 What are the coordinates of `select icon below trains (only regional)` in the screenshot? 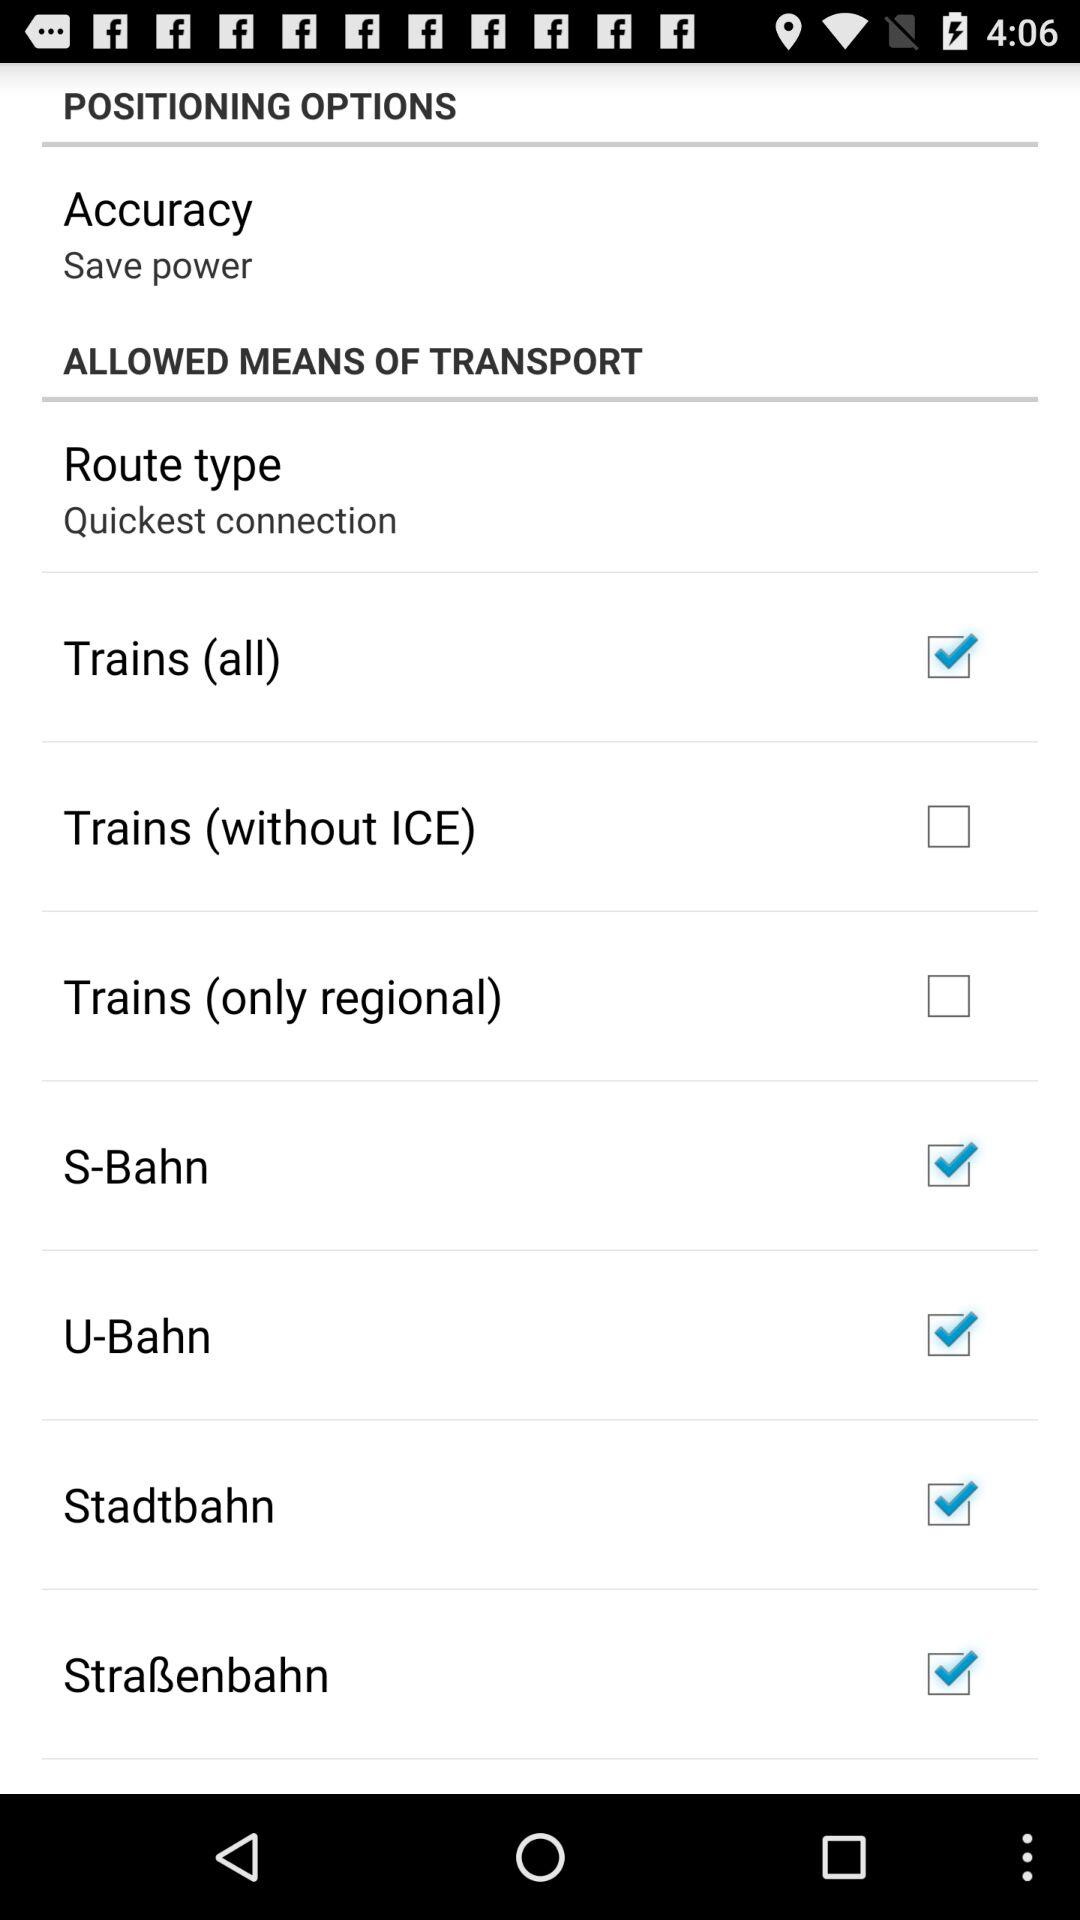 It's located at (136, 1165).